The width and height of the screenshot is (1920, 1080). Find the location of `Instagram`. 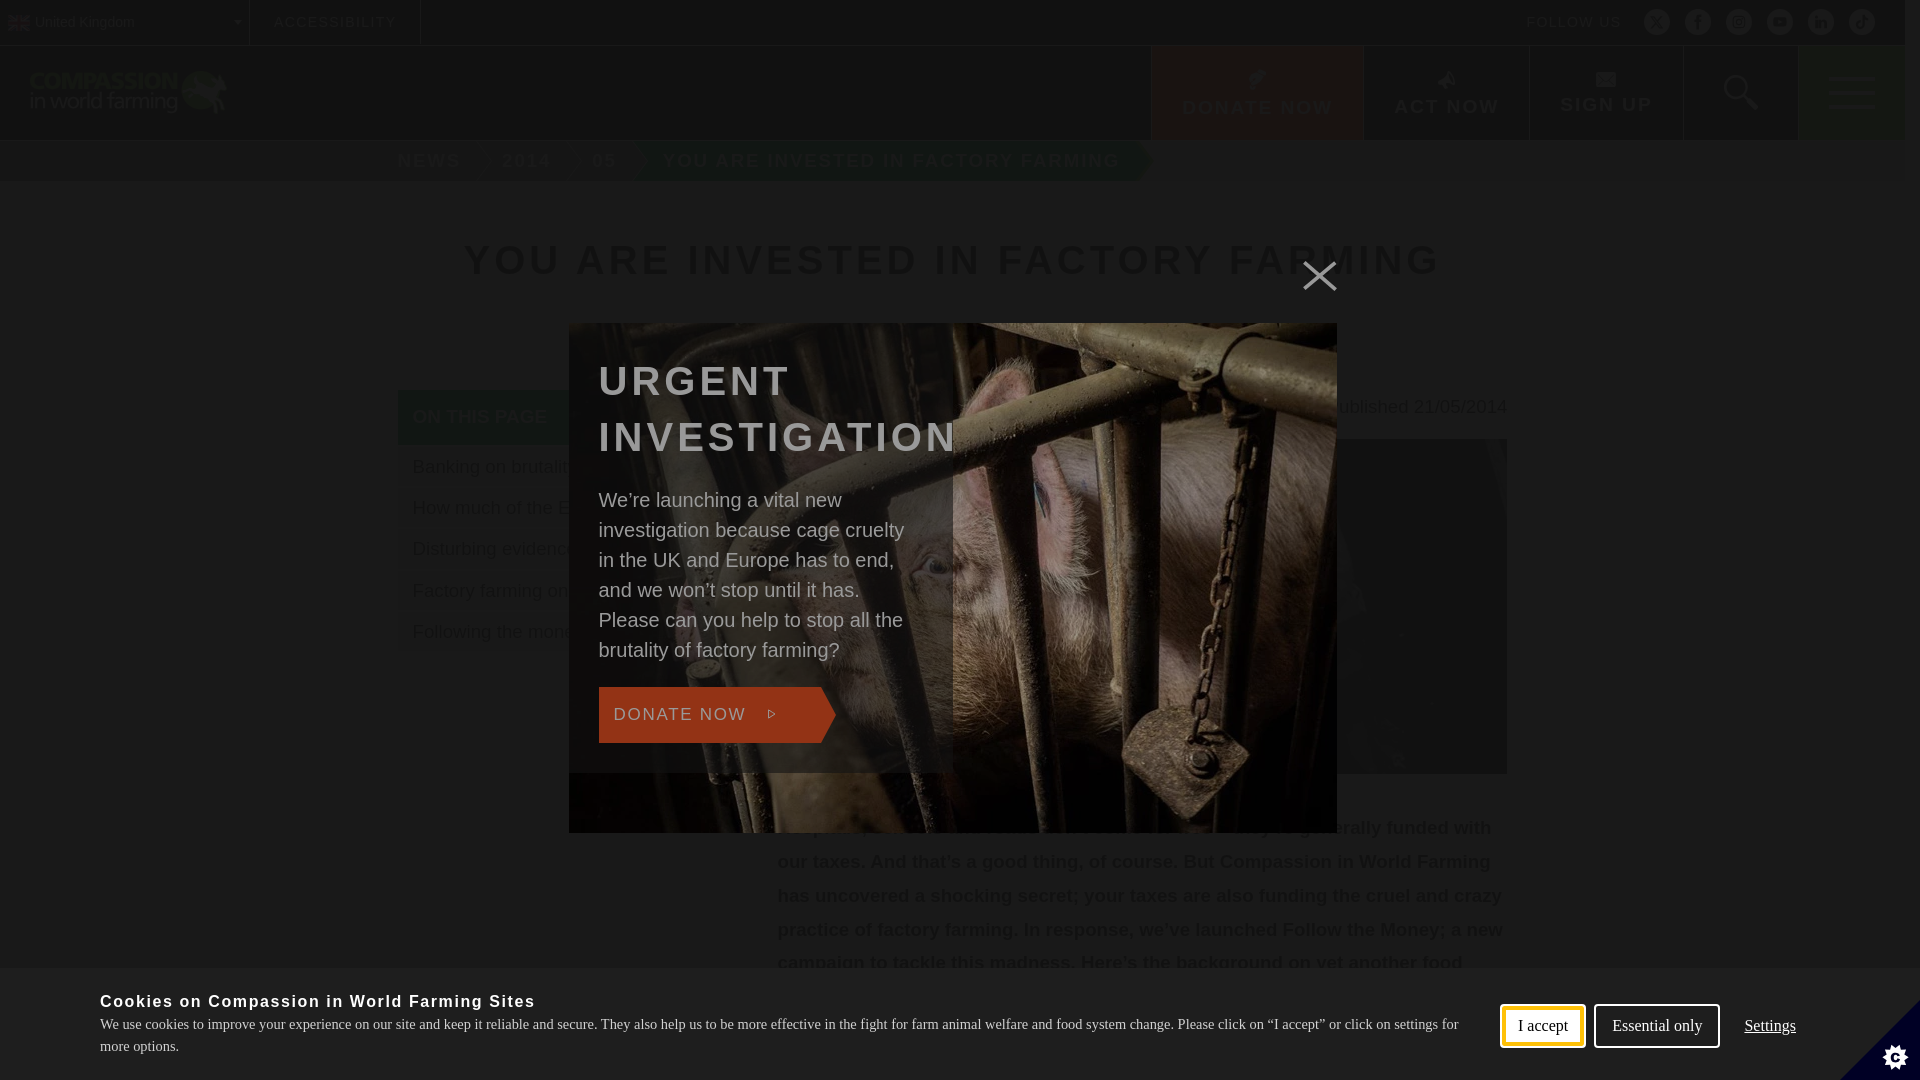

Instagram is located at coordinates (1738, 22).